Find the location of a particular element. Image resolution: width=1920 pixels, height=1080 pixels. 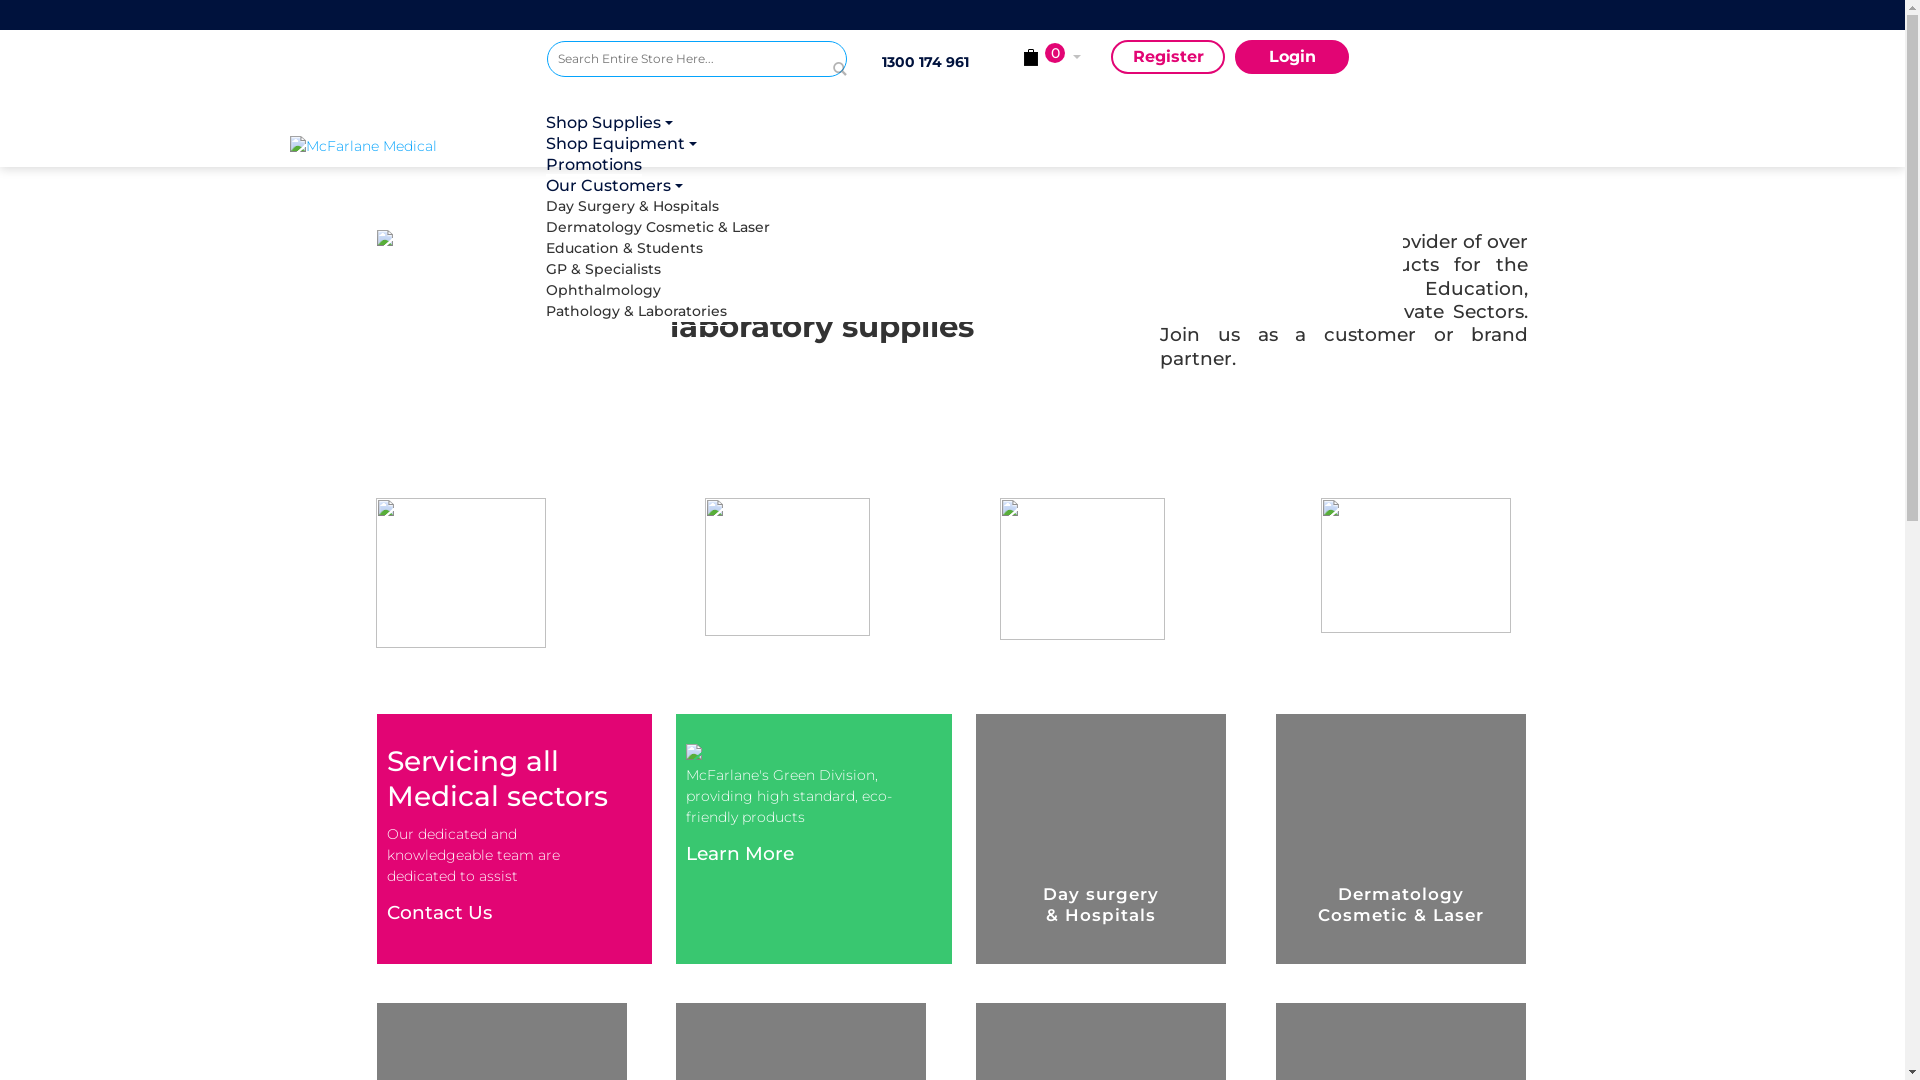

Education & Students is located at coordinates (624, 248).